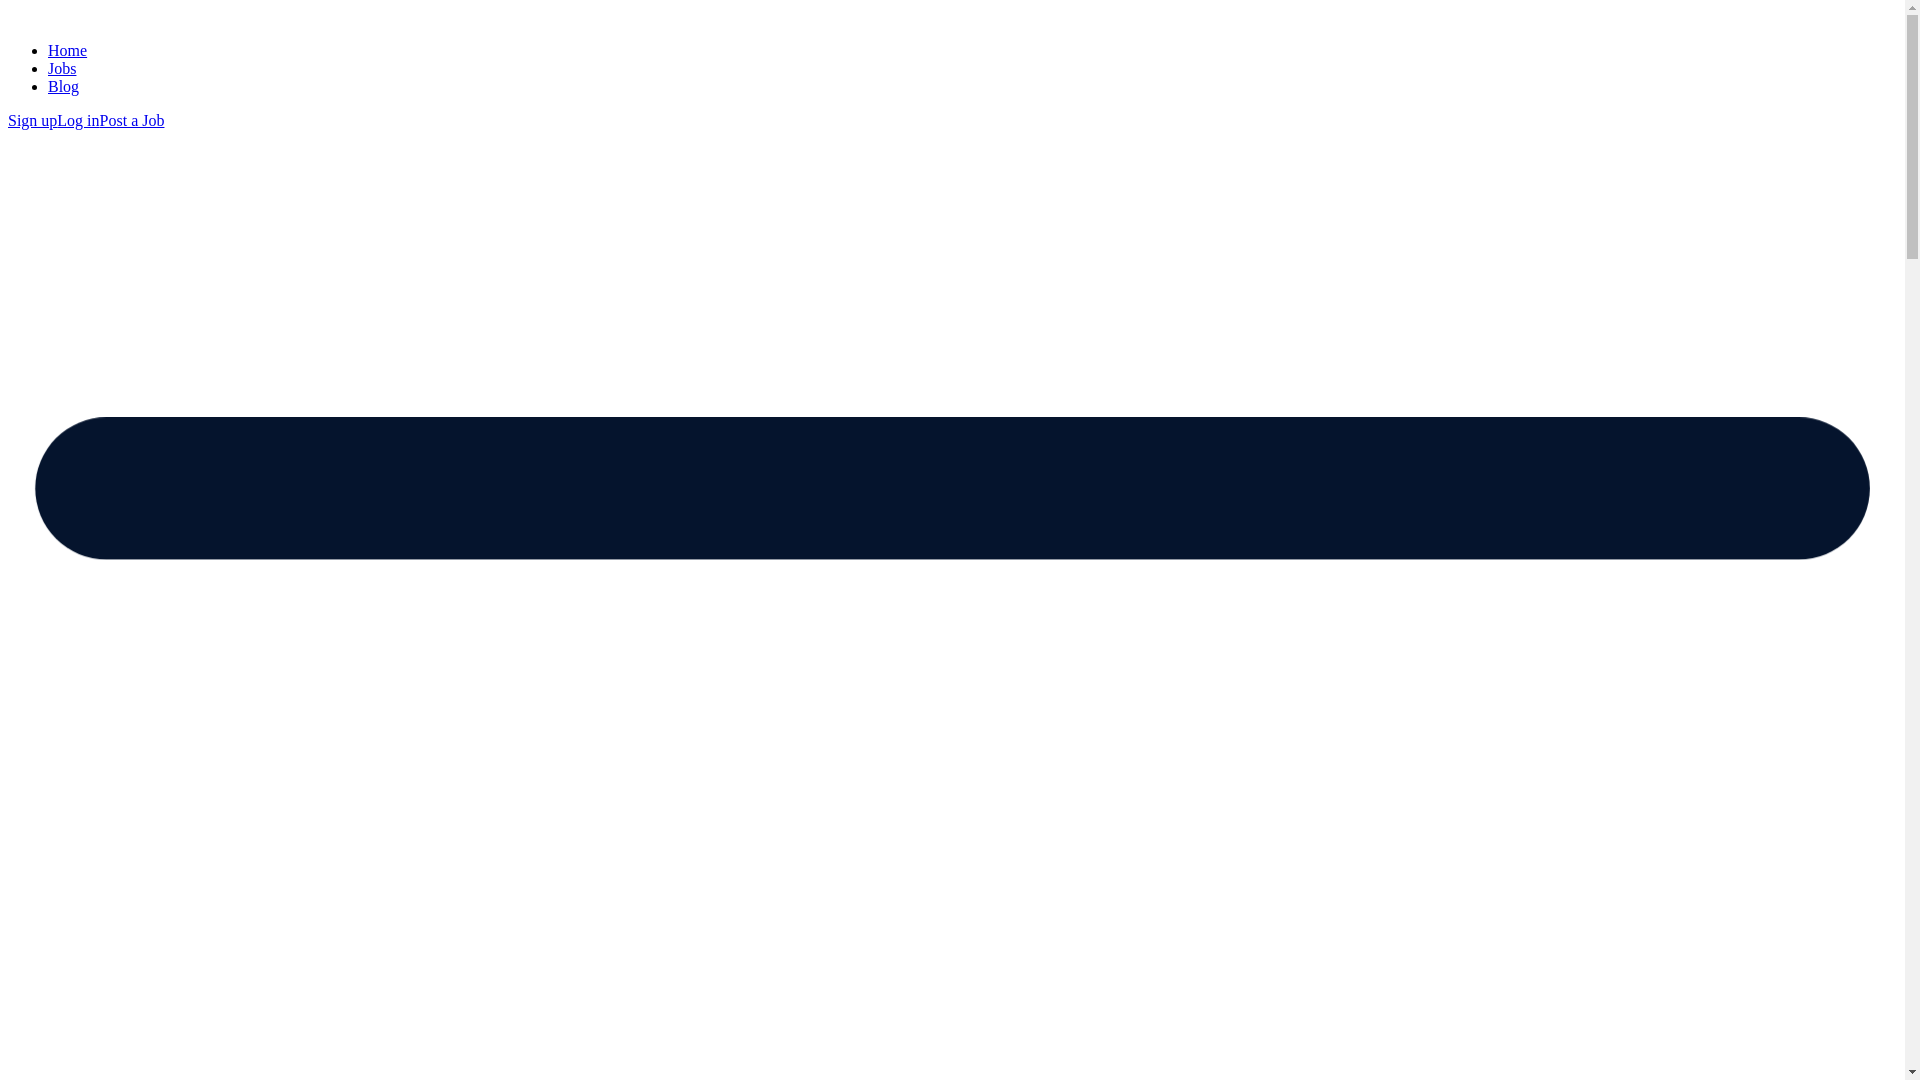 The image size is (1920, 1080). I want to click on Post a Job, so click(132, 120).